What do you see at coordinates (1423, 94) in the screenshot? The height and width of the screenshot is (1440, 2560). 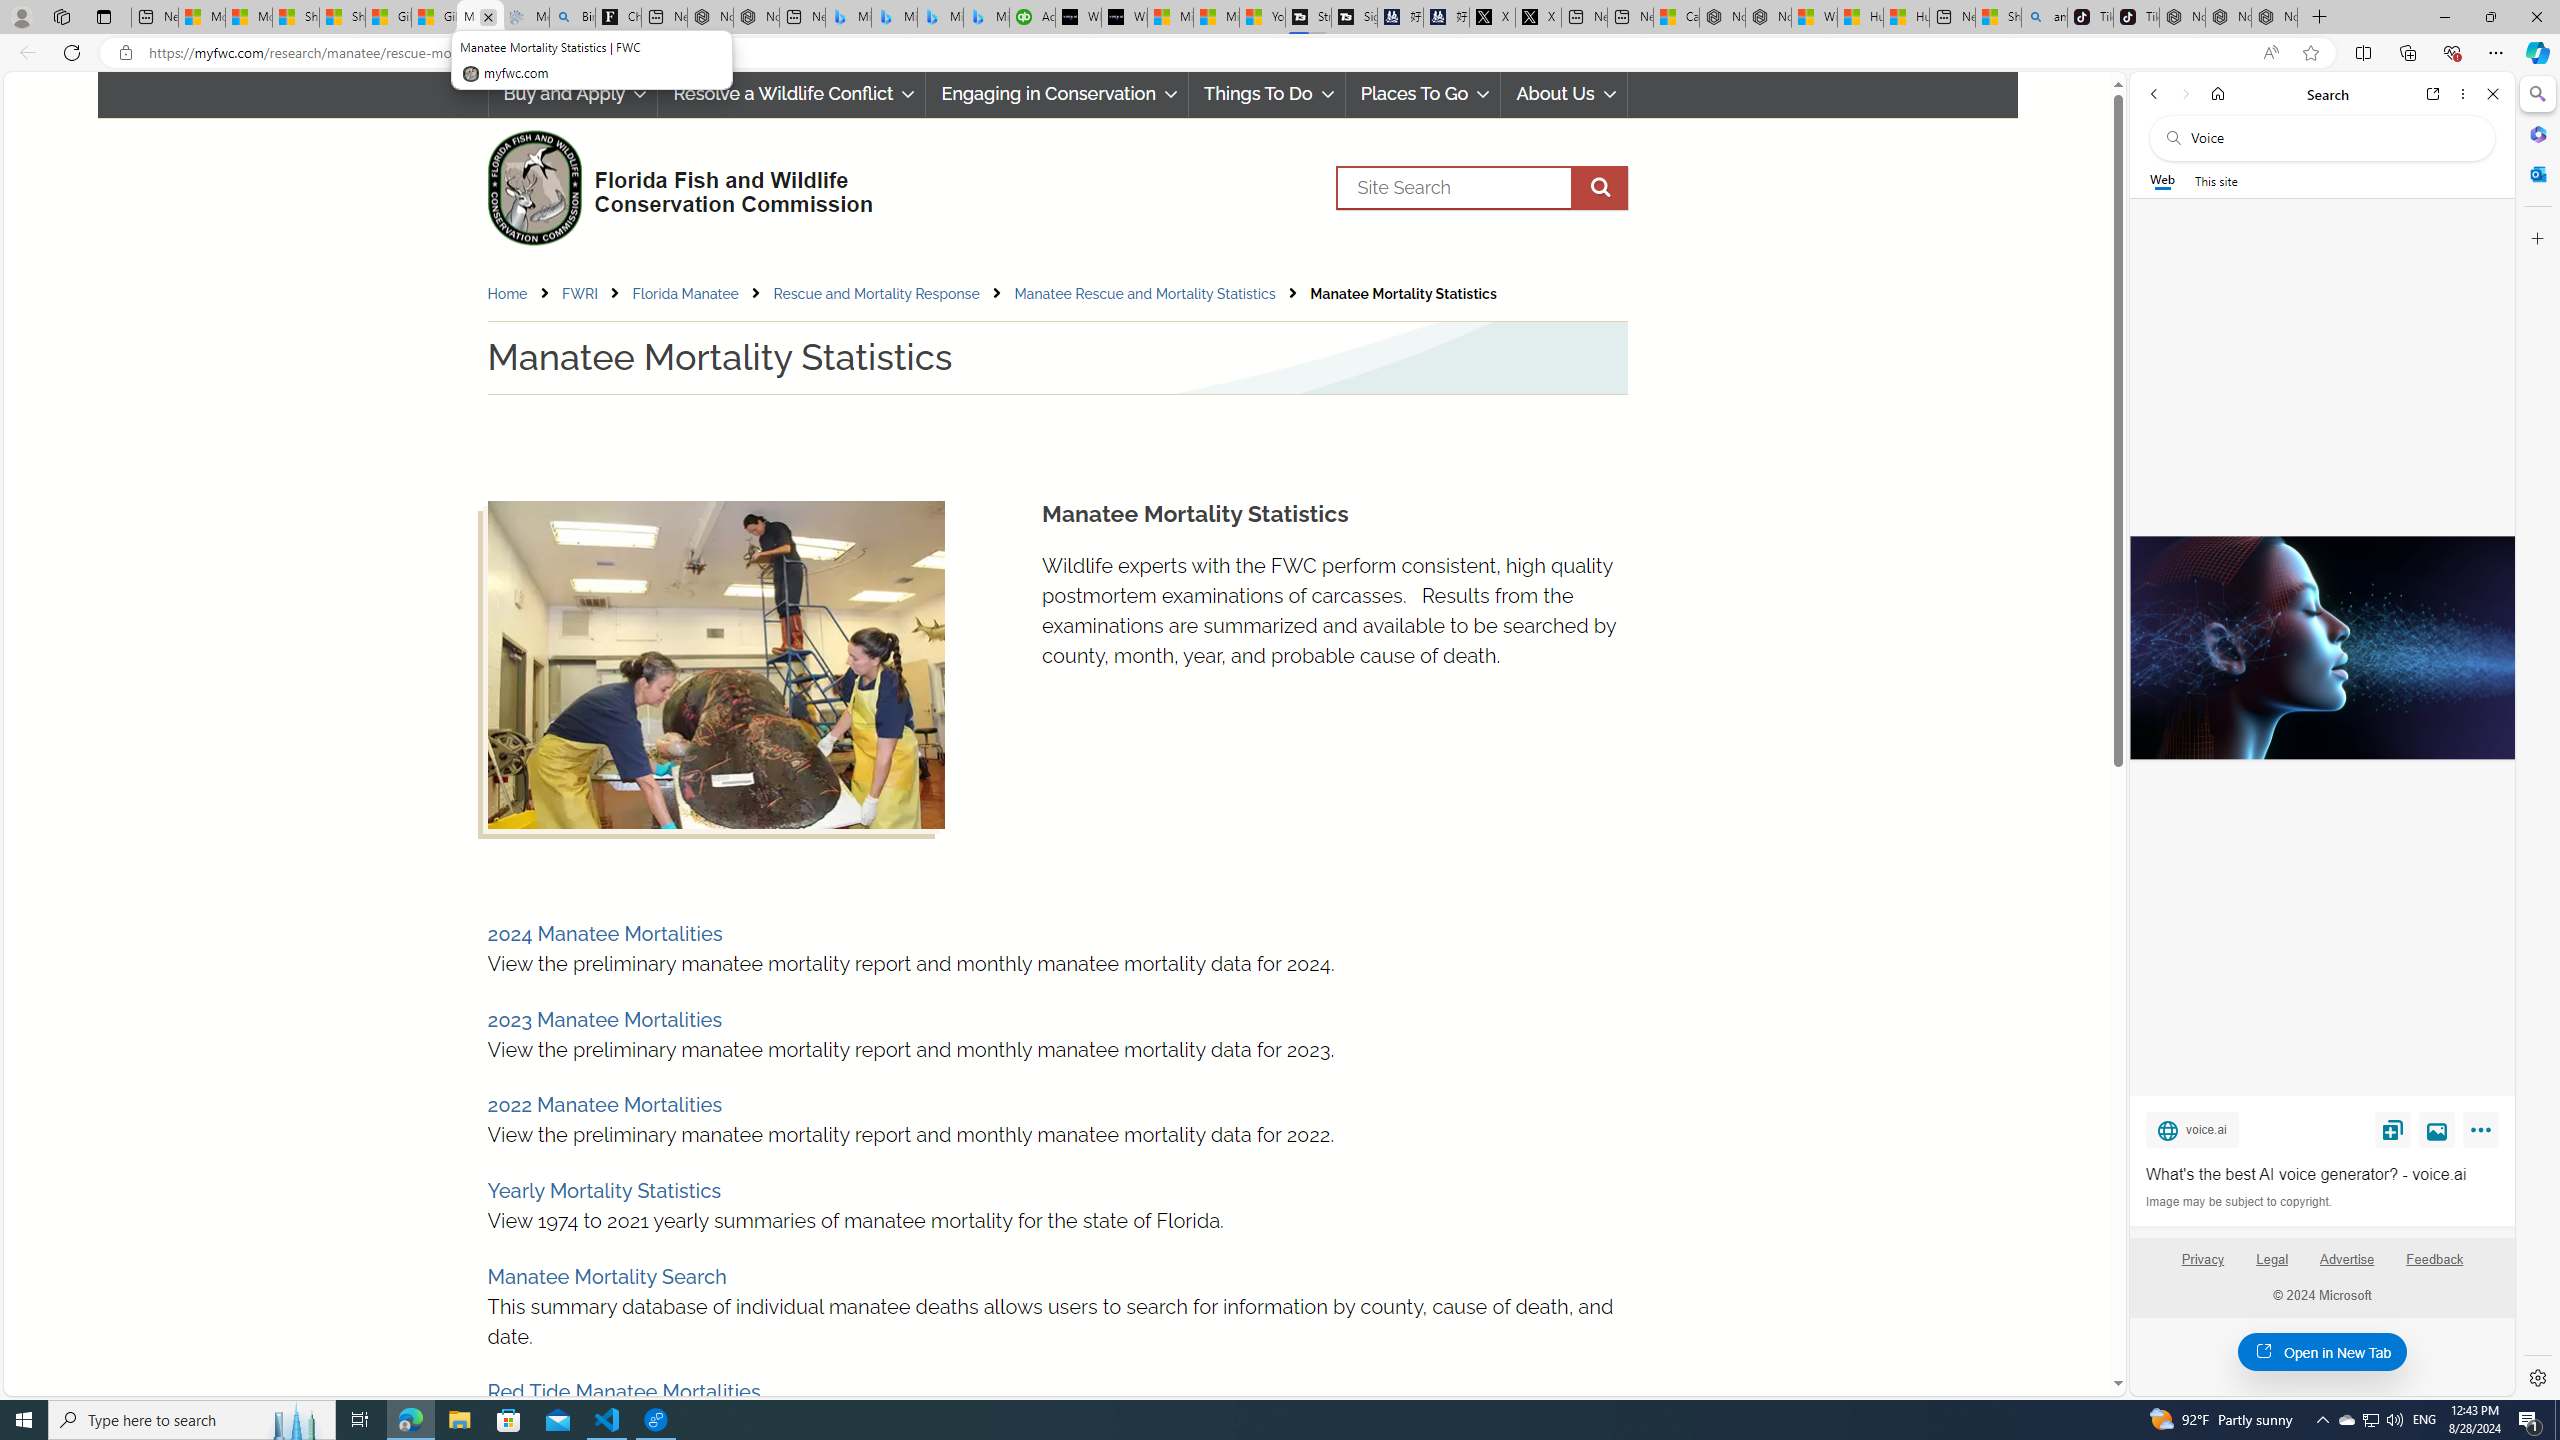 I see `Places To Go` at bounding box center [1423, 94].